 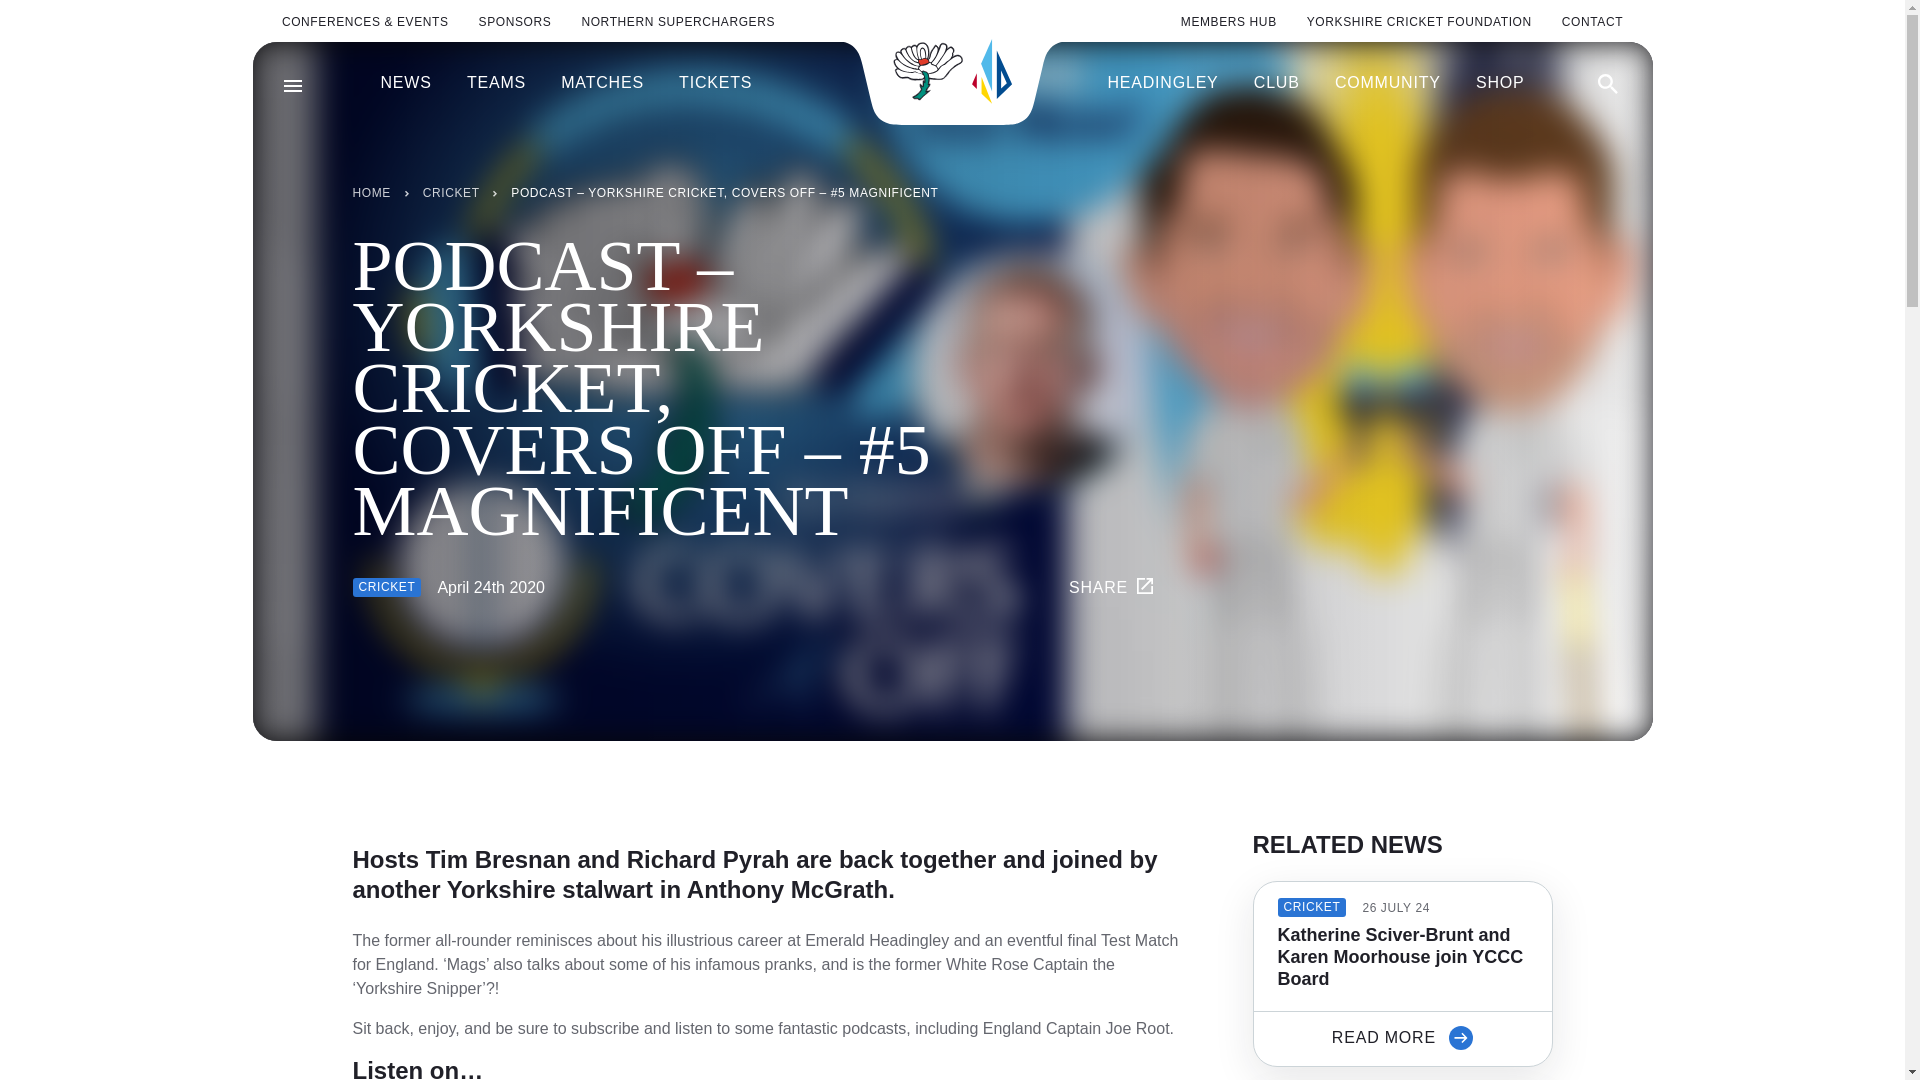 What do you see at coordinates (1228, 22) in the screenshot?
I see `MEMBERS HUB` at bounding box center [1228, 22].